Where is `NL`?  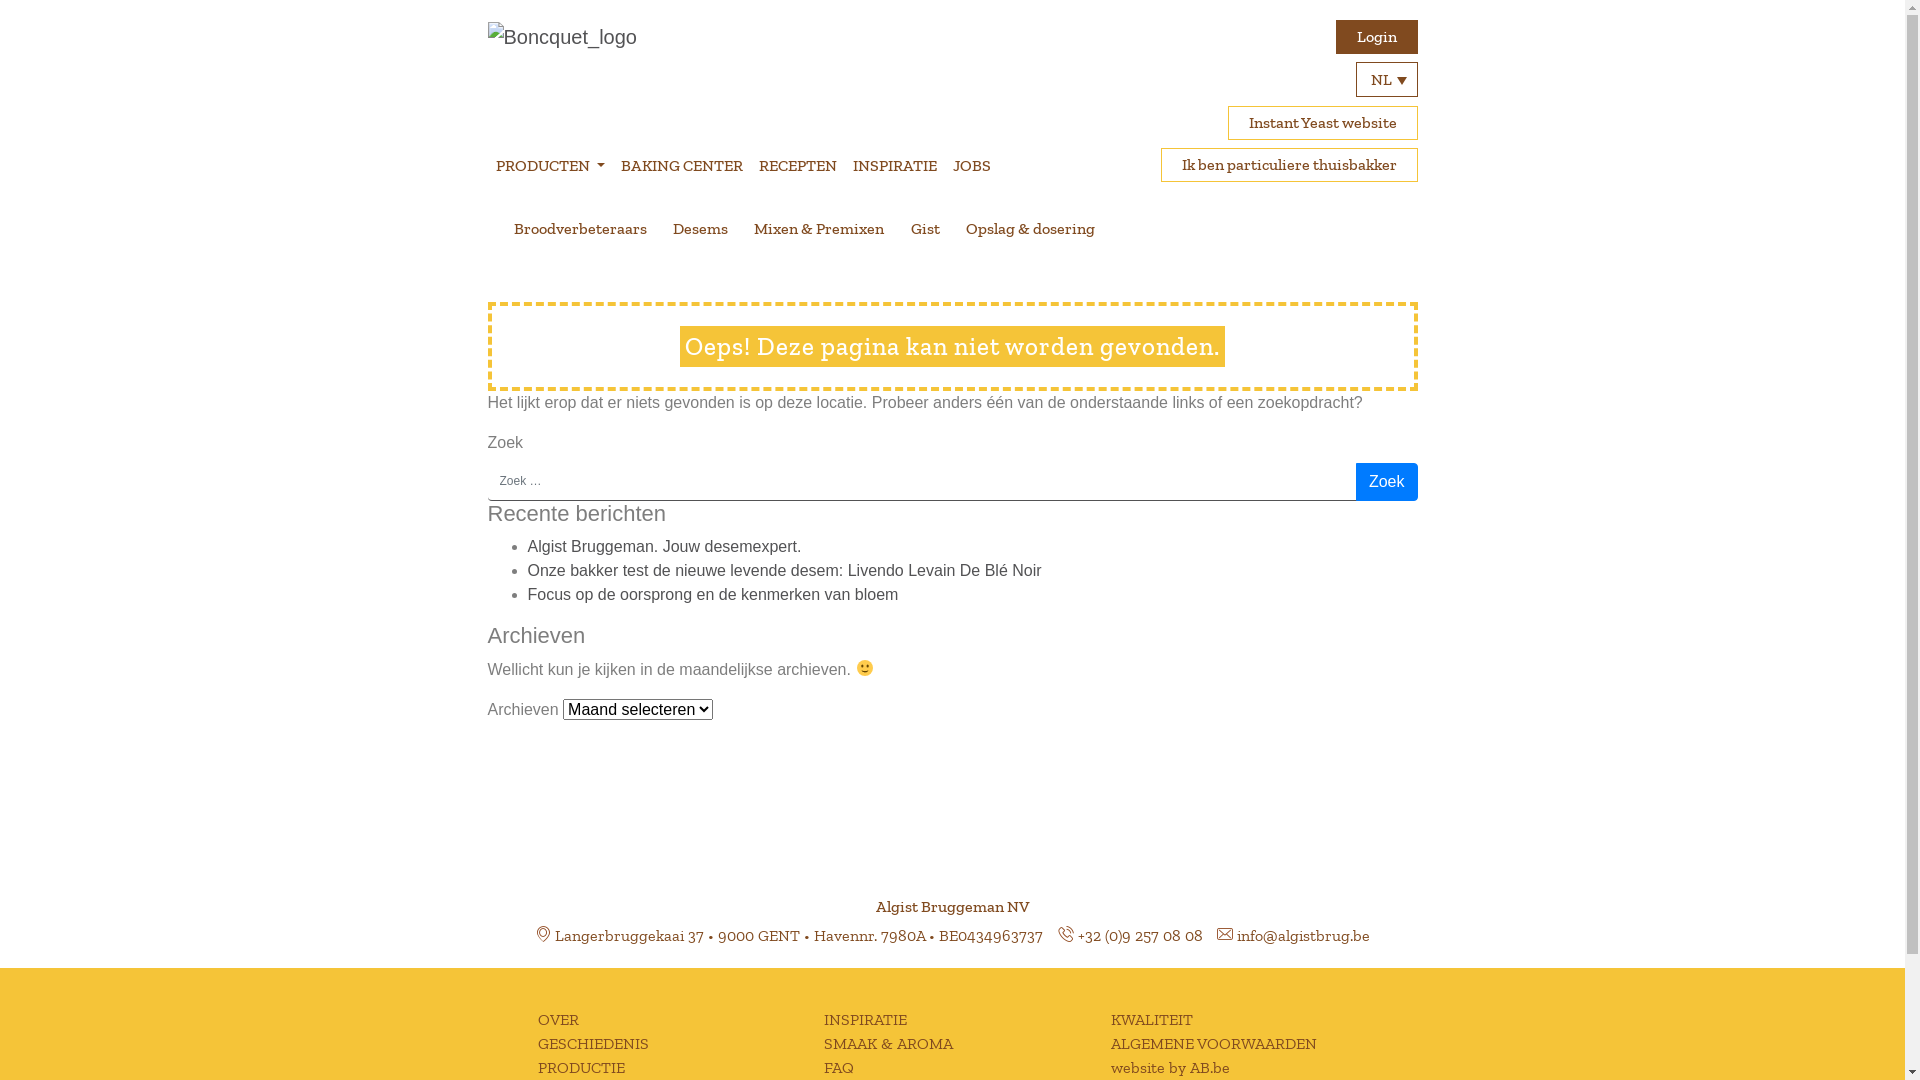
NL is located at coordinates (1387, 80).